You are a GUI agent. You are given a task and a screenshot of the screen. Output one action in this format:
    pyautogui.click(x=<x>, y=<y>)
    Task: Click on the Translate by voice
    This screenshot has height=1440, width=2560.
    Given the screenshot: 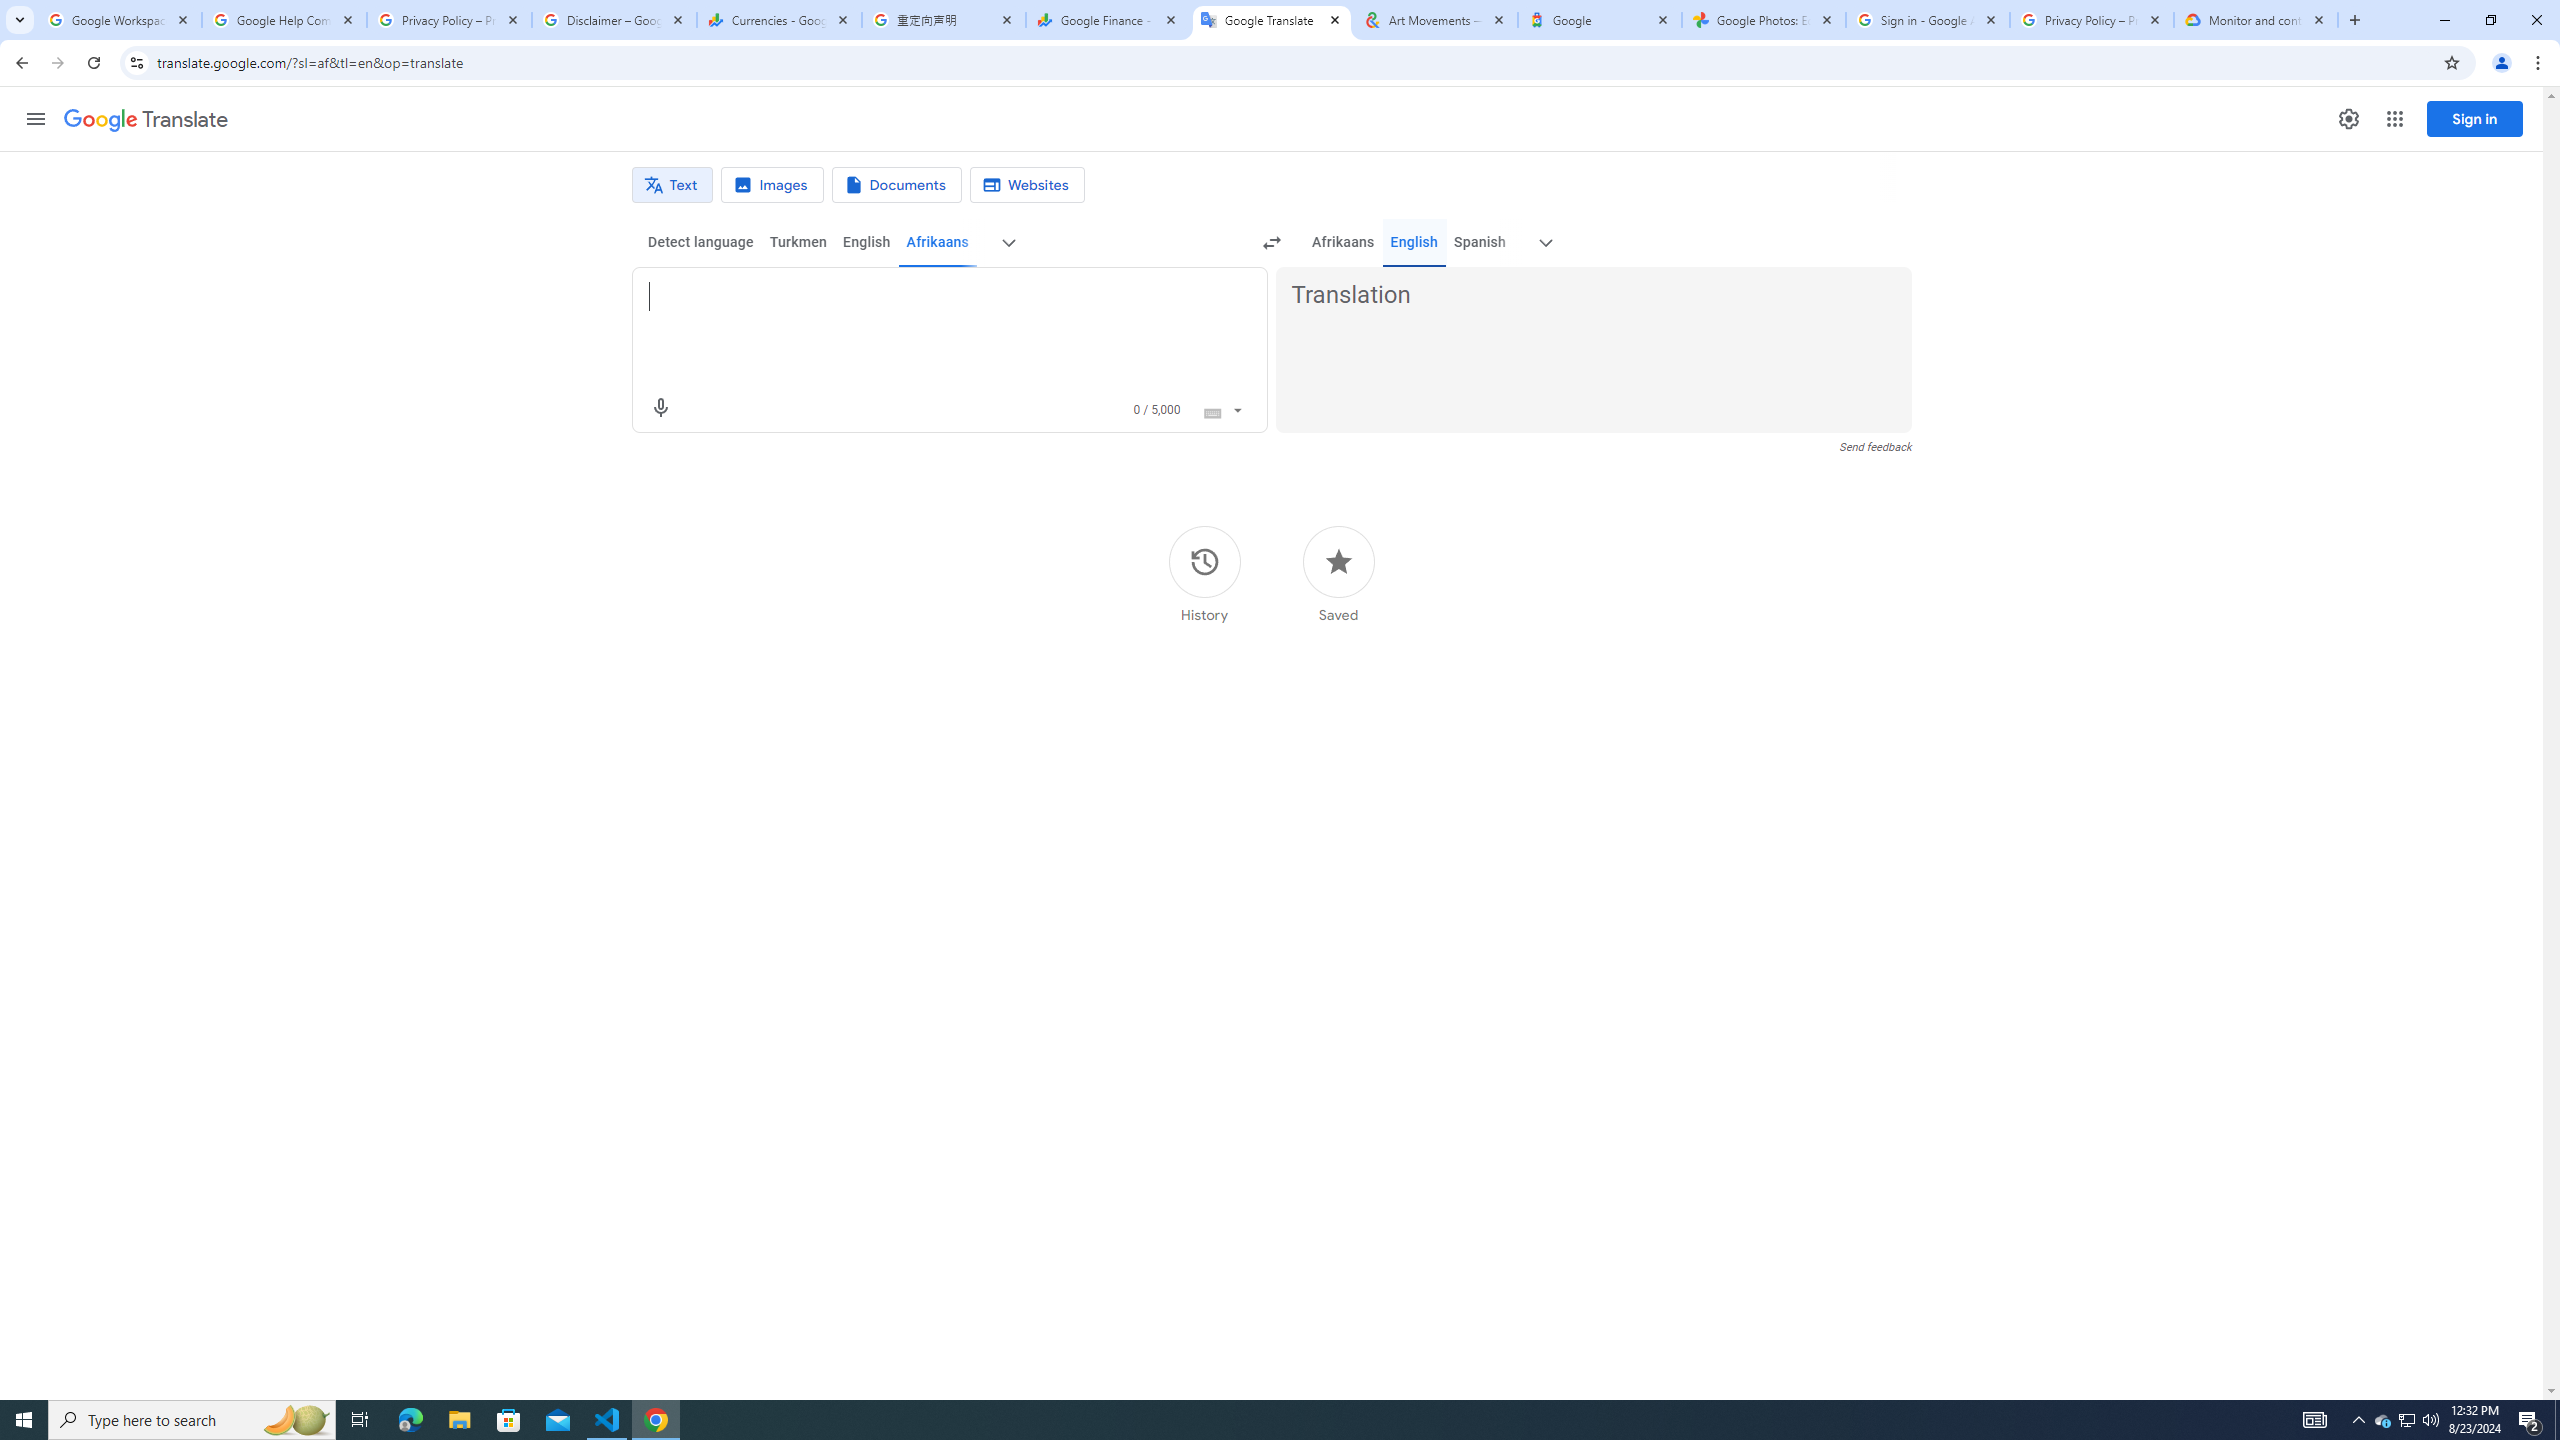 What is the action you would take?
    pyautogui.click(x=660, y=408)
    